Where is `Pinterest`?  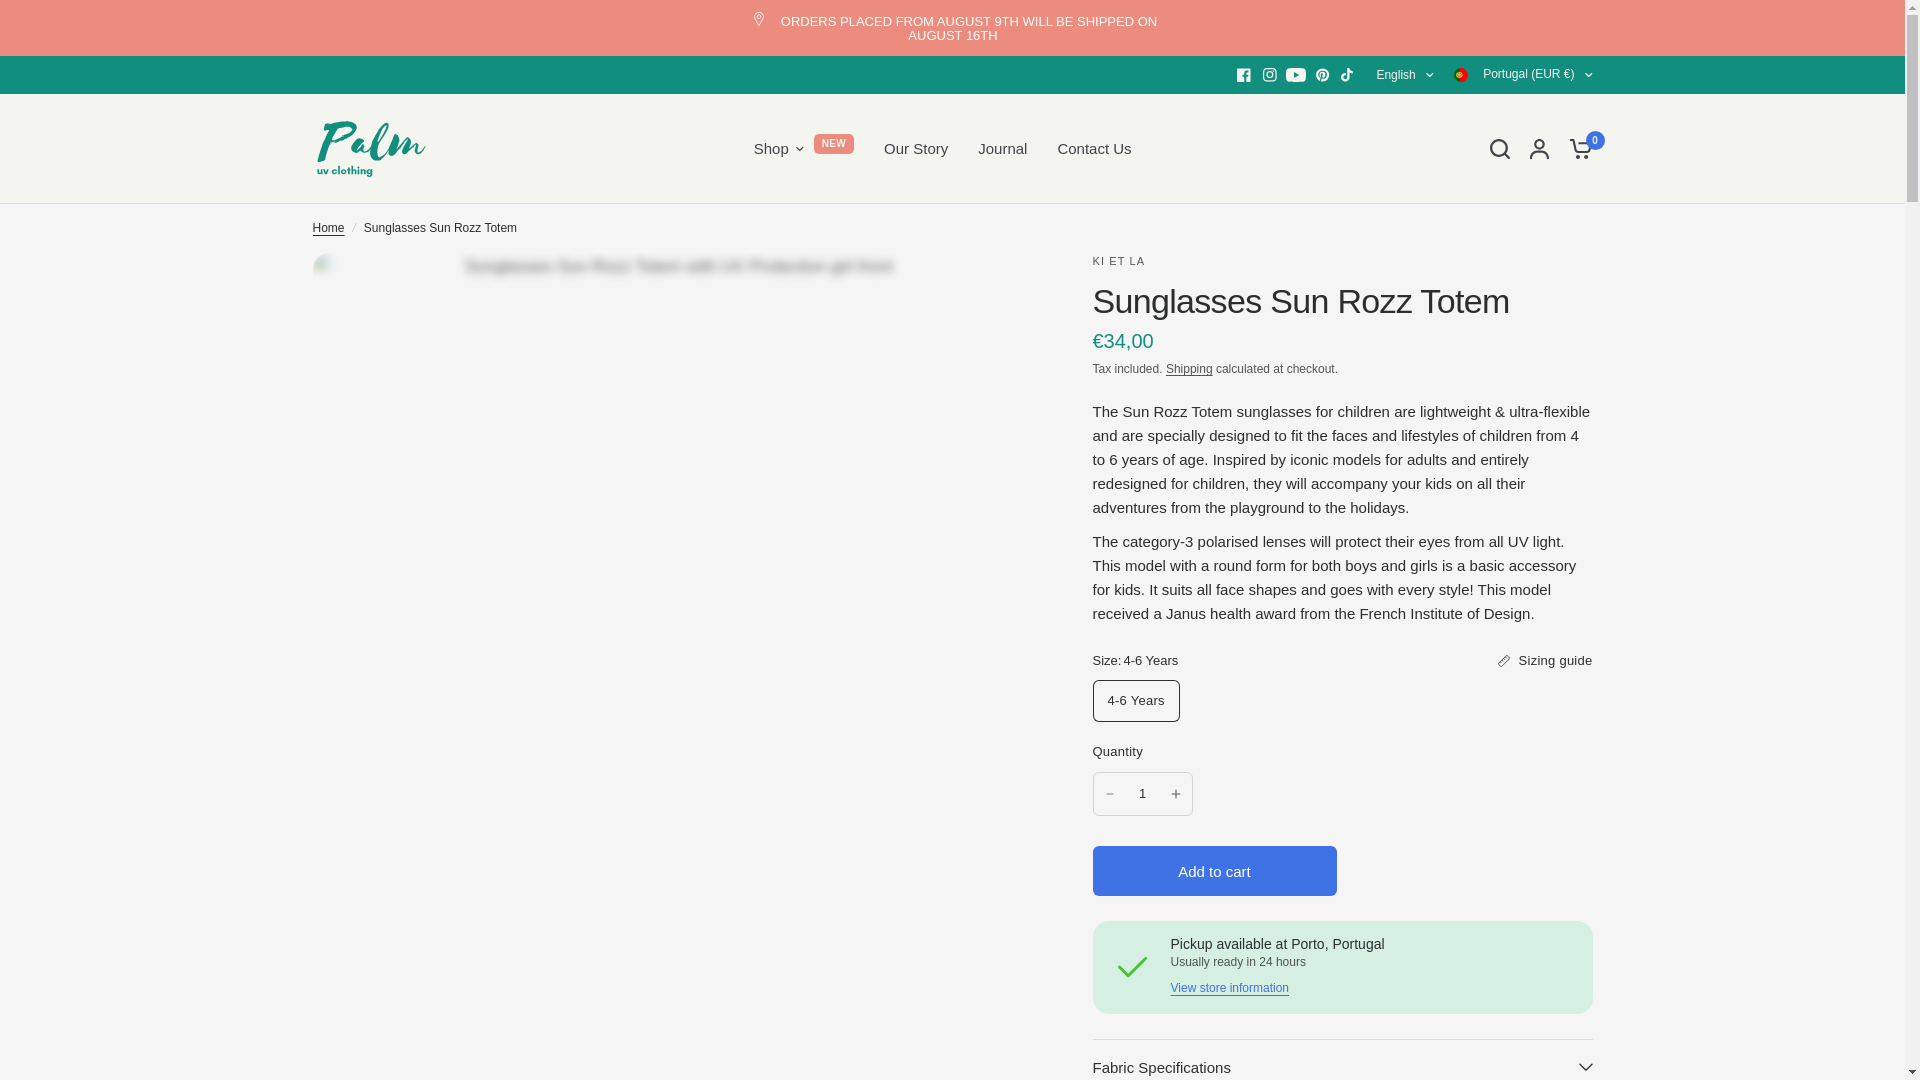
Pinterest is located at coordinates (1322, 74).